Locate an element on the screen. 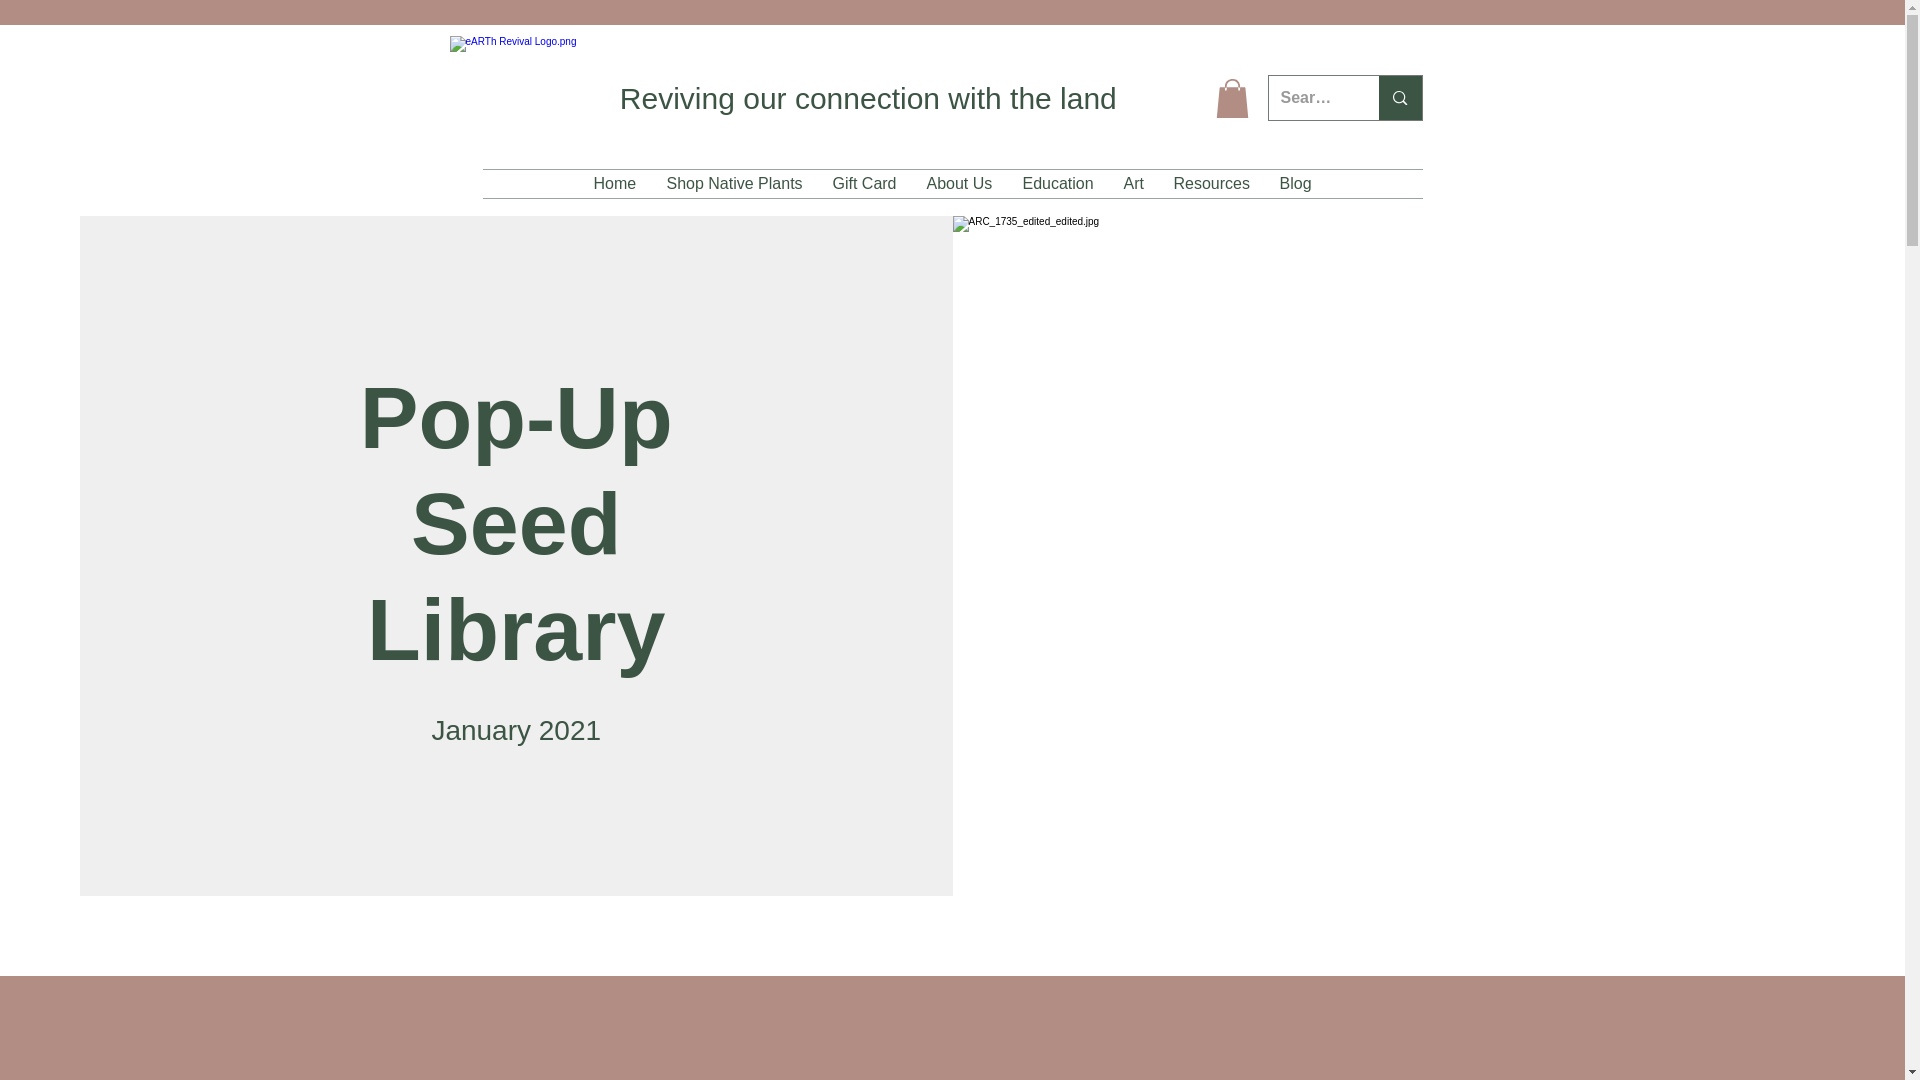 The image size is (1920, 1080). About Us is located at coordinates (960, 183).